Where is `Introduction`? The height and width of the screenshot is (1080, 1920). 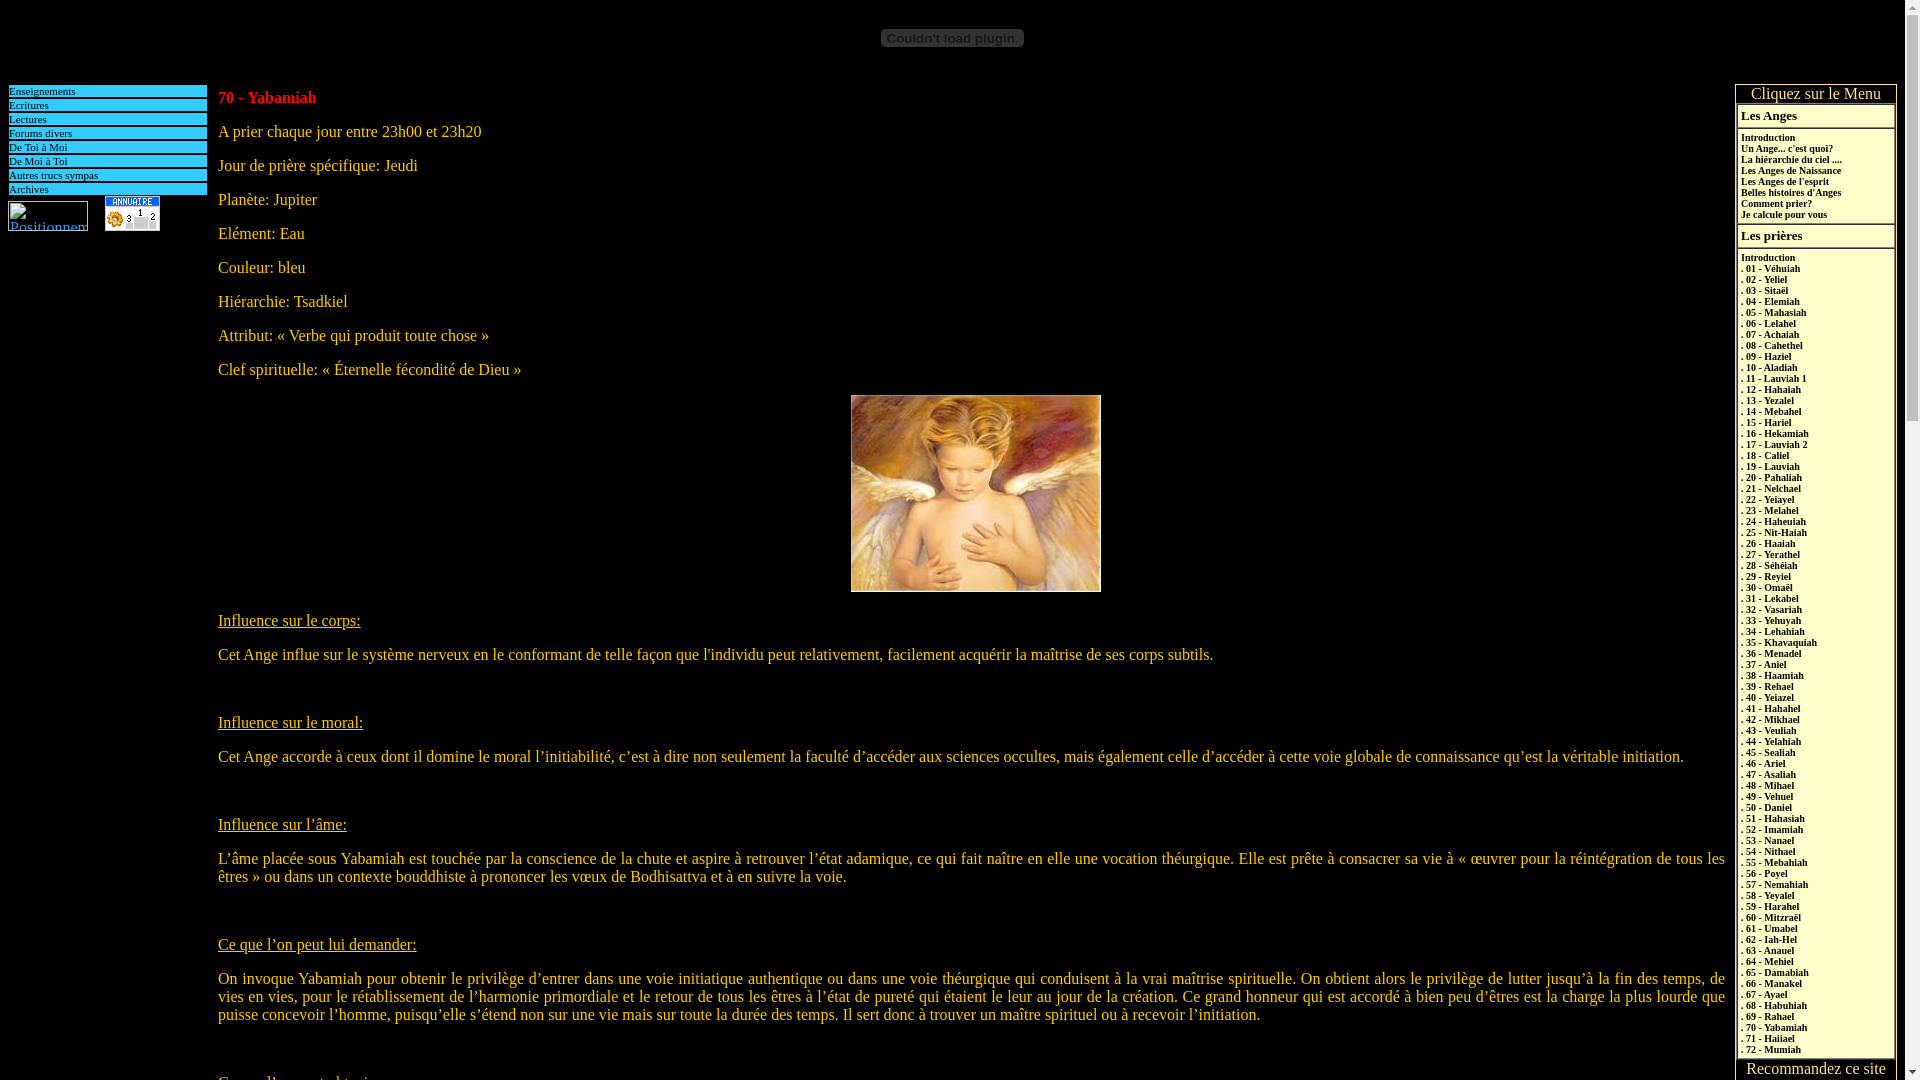
Introduction is located at coordinates (1768, 138).